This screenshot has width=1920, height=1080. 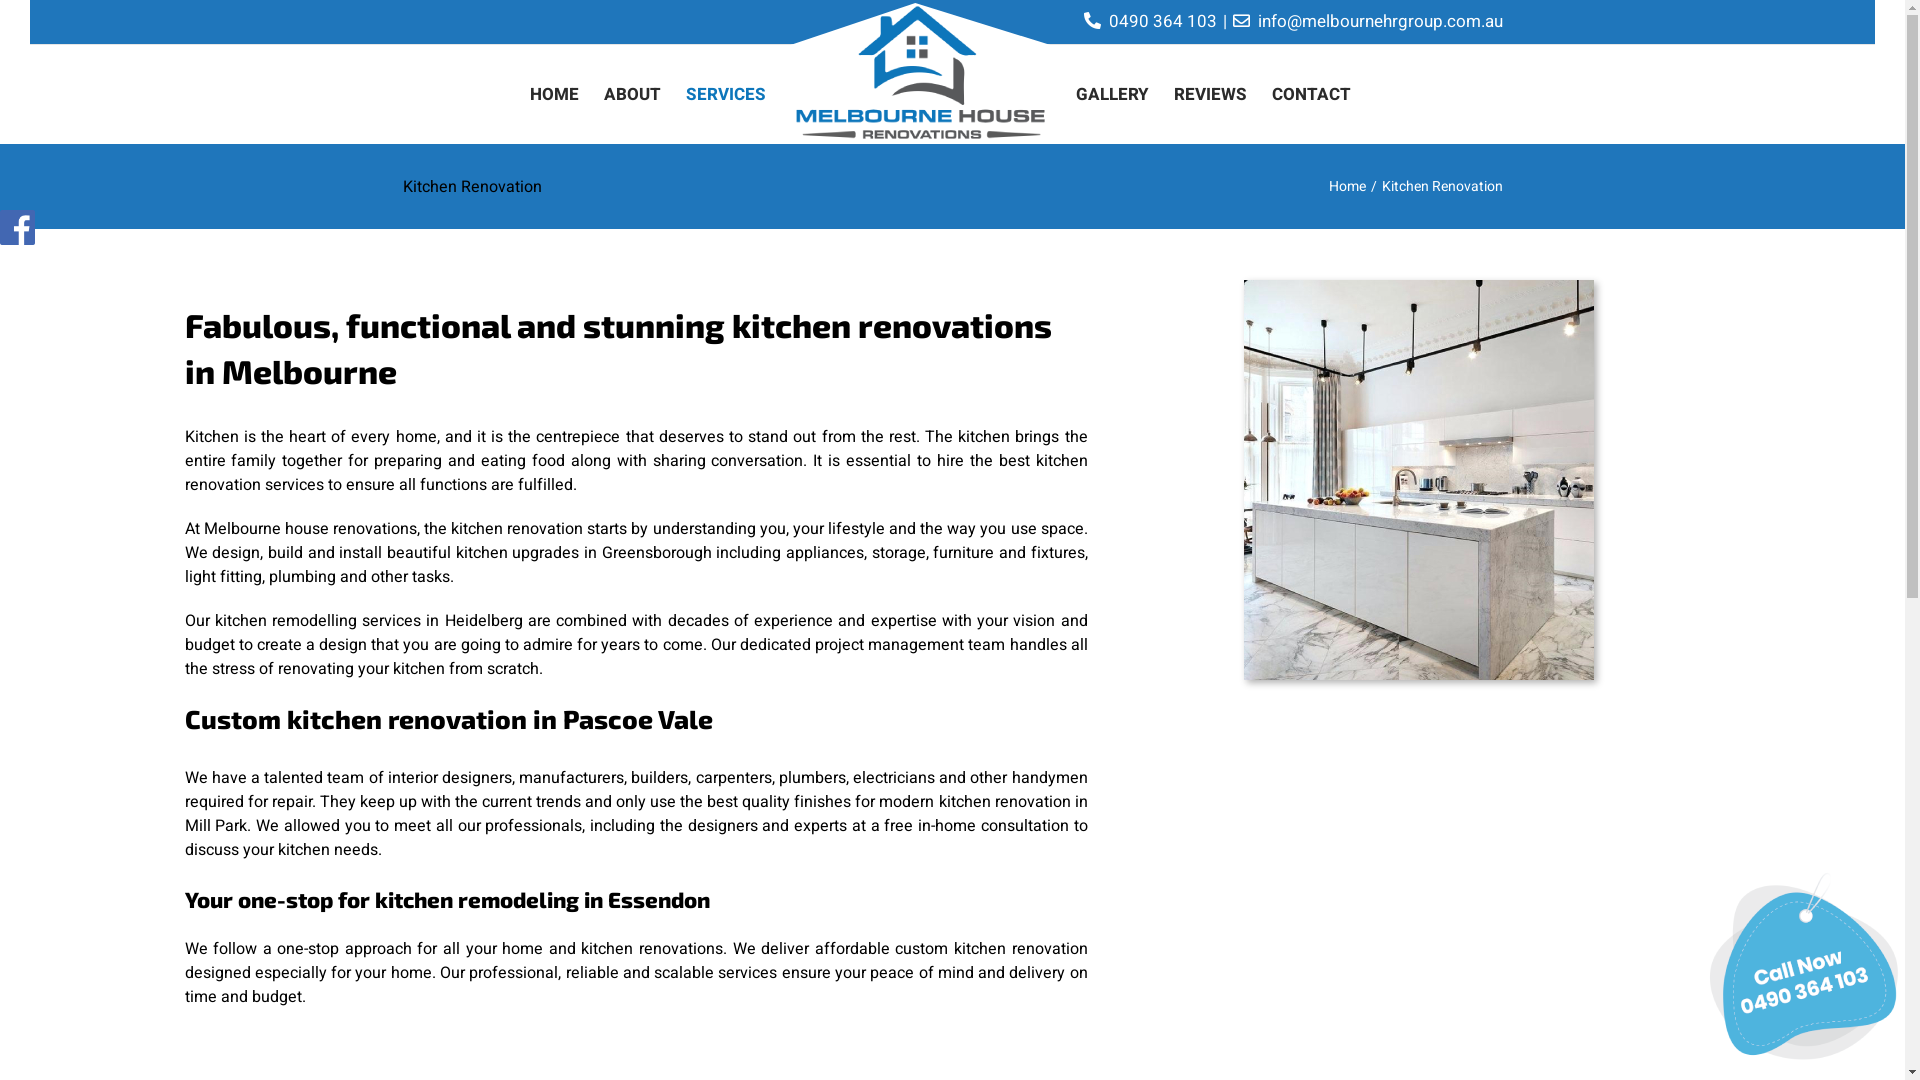 I want to click on Home, so click(x=1346, y=186).